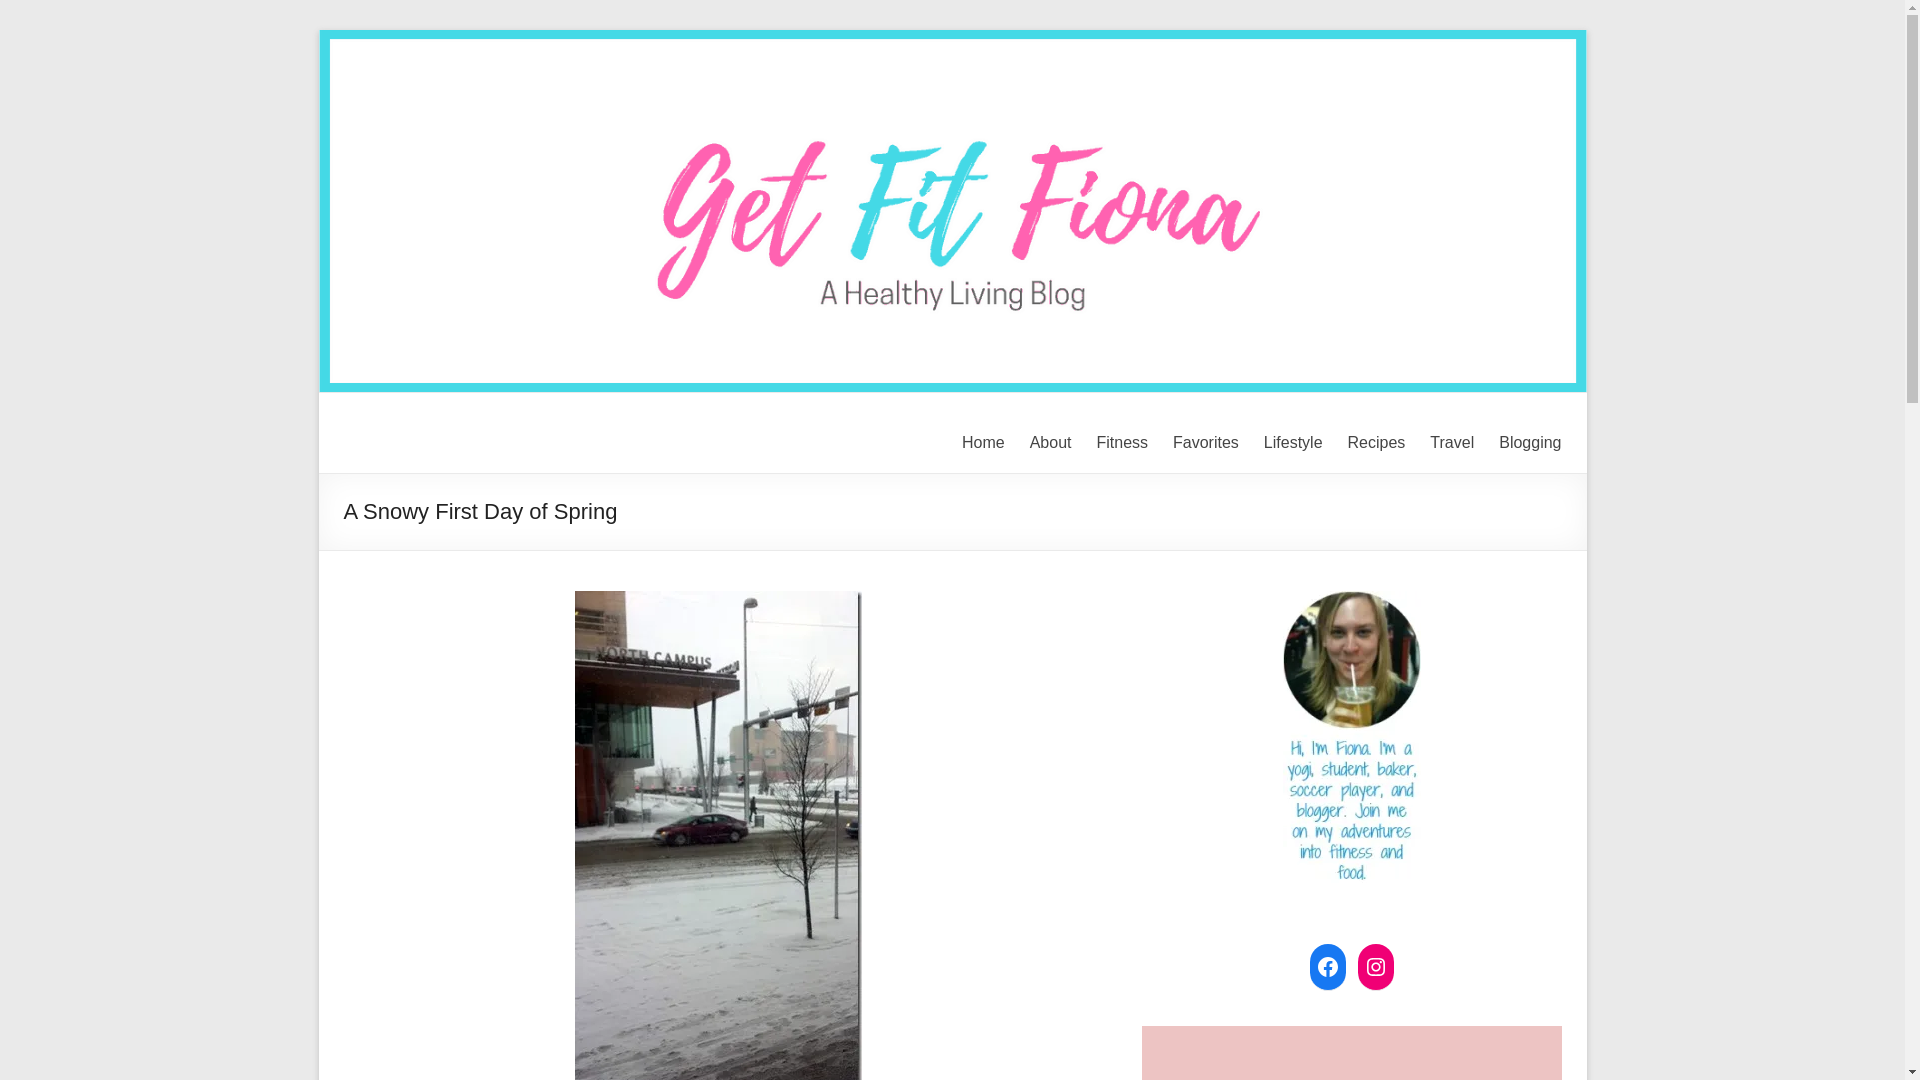  Describe the element at coordinates (1530, 442) in the screenshot. I see `Blogging` at that location.